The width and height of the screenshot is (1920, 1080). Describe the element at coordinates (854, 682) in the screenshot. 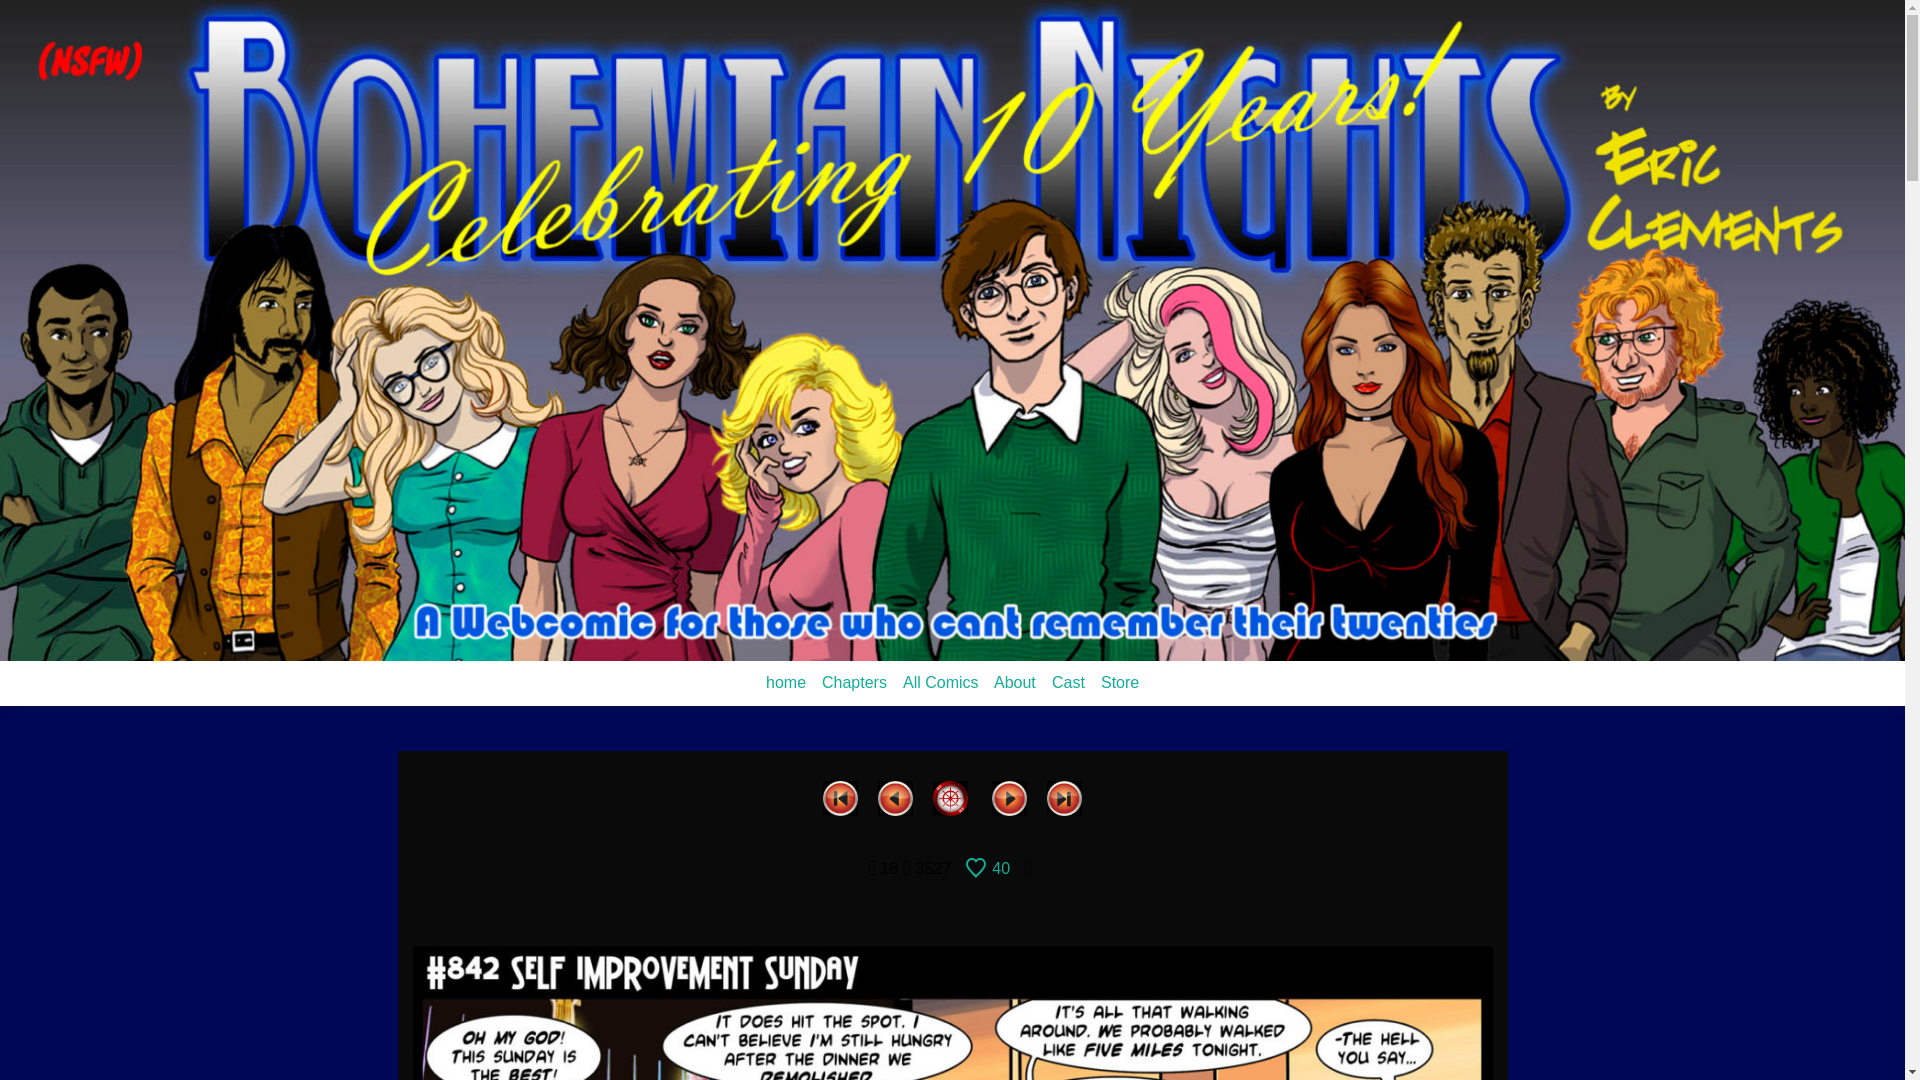

I see `Chapters` at that location.